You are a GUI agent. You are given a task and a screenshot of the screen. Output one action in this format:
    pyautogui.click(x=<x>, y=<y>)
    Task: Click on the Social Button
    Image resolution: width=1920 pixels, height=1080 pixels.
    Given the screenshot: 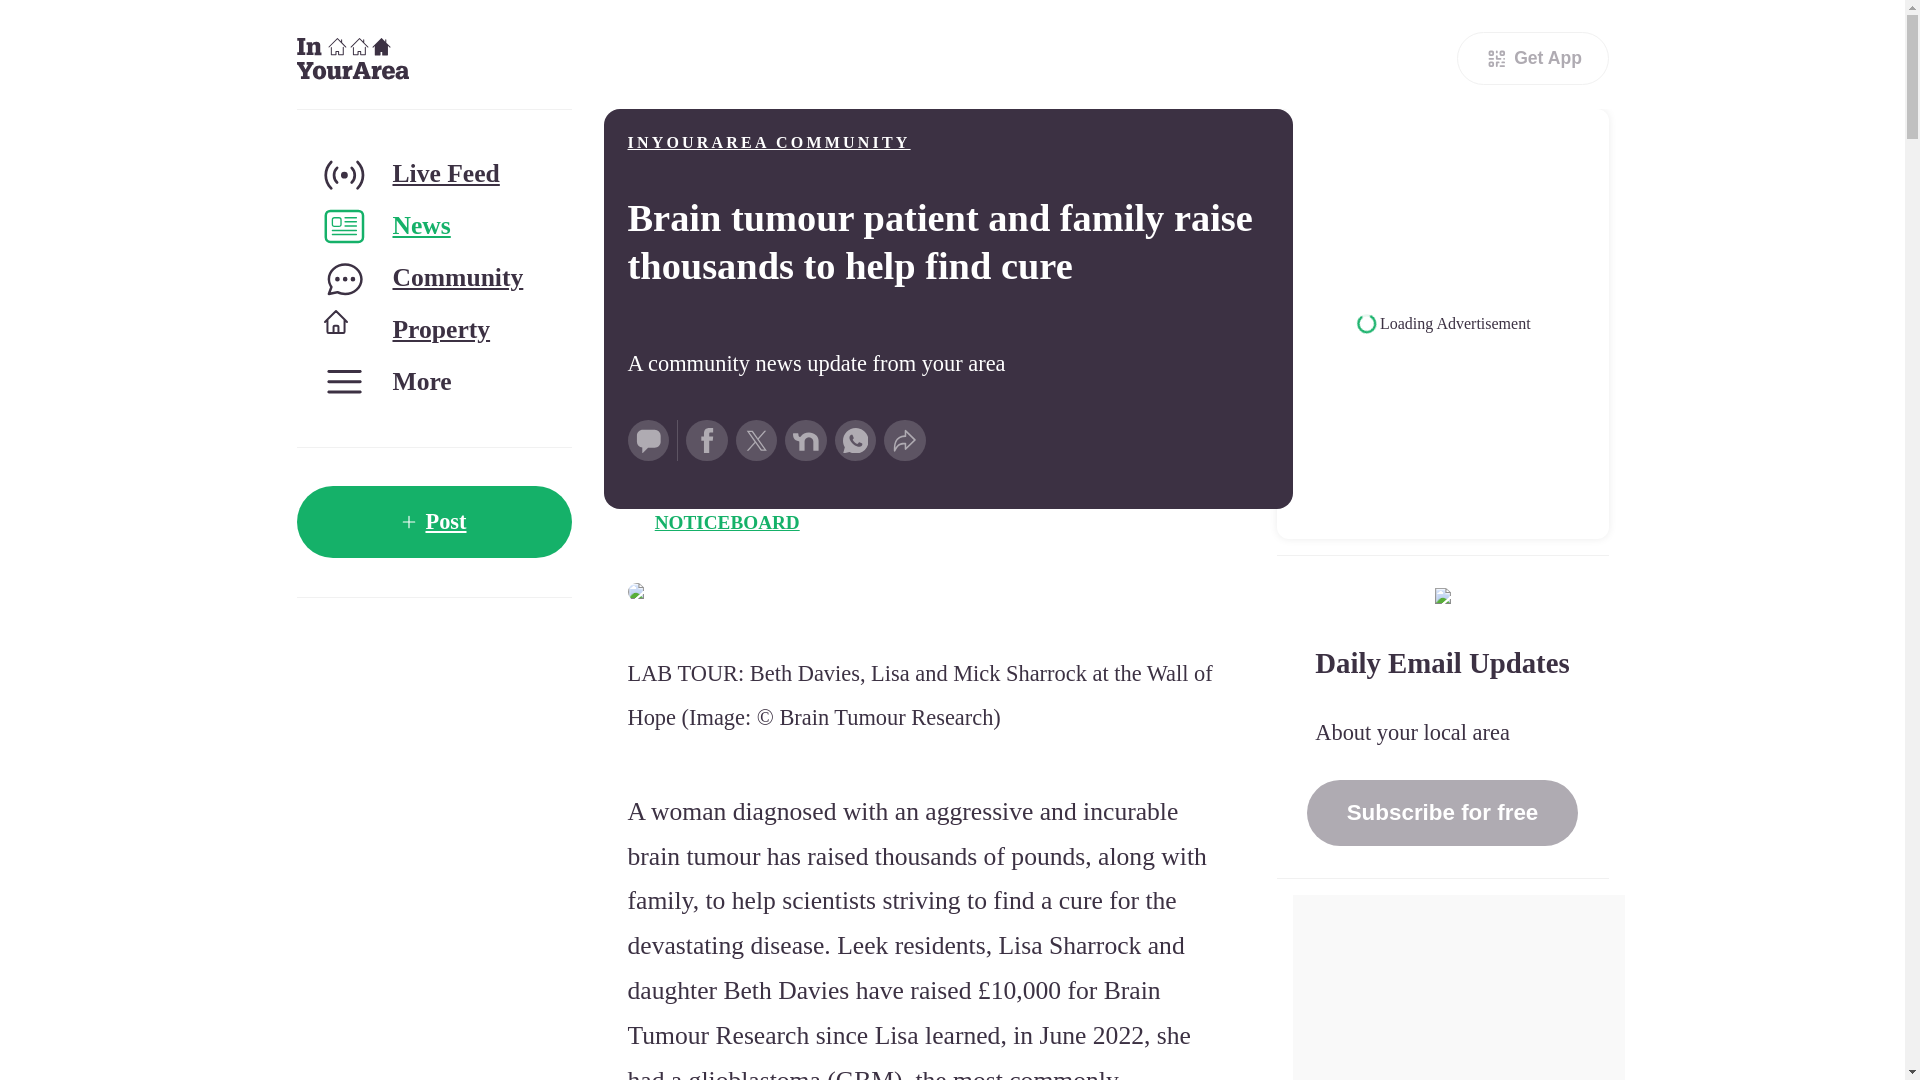 What is the action you would take?
    pyautogui.click(x=648, y=441)
    